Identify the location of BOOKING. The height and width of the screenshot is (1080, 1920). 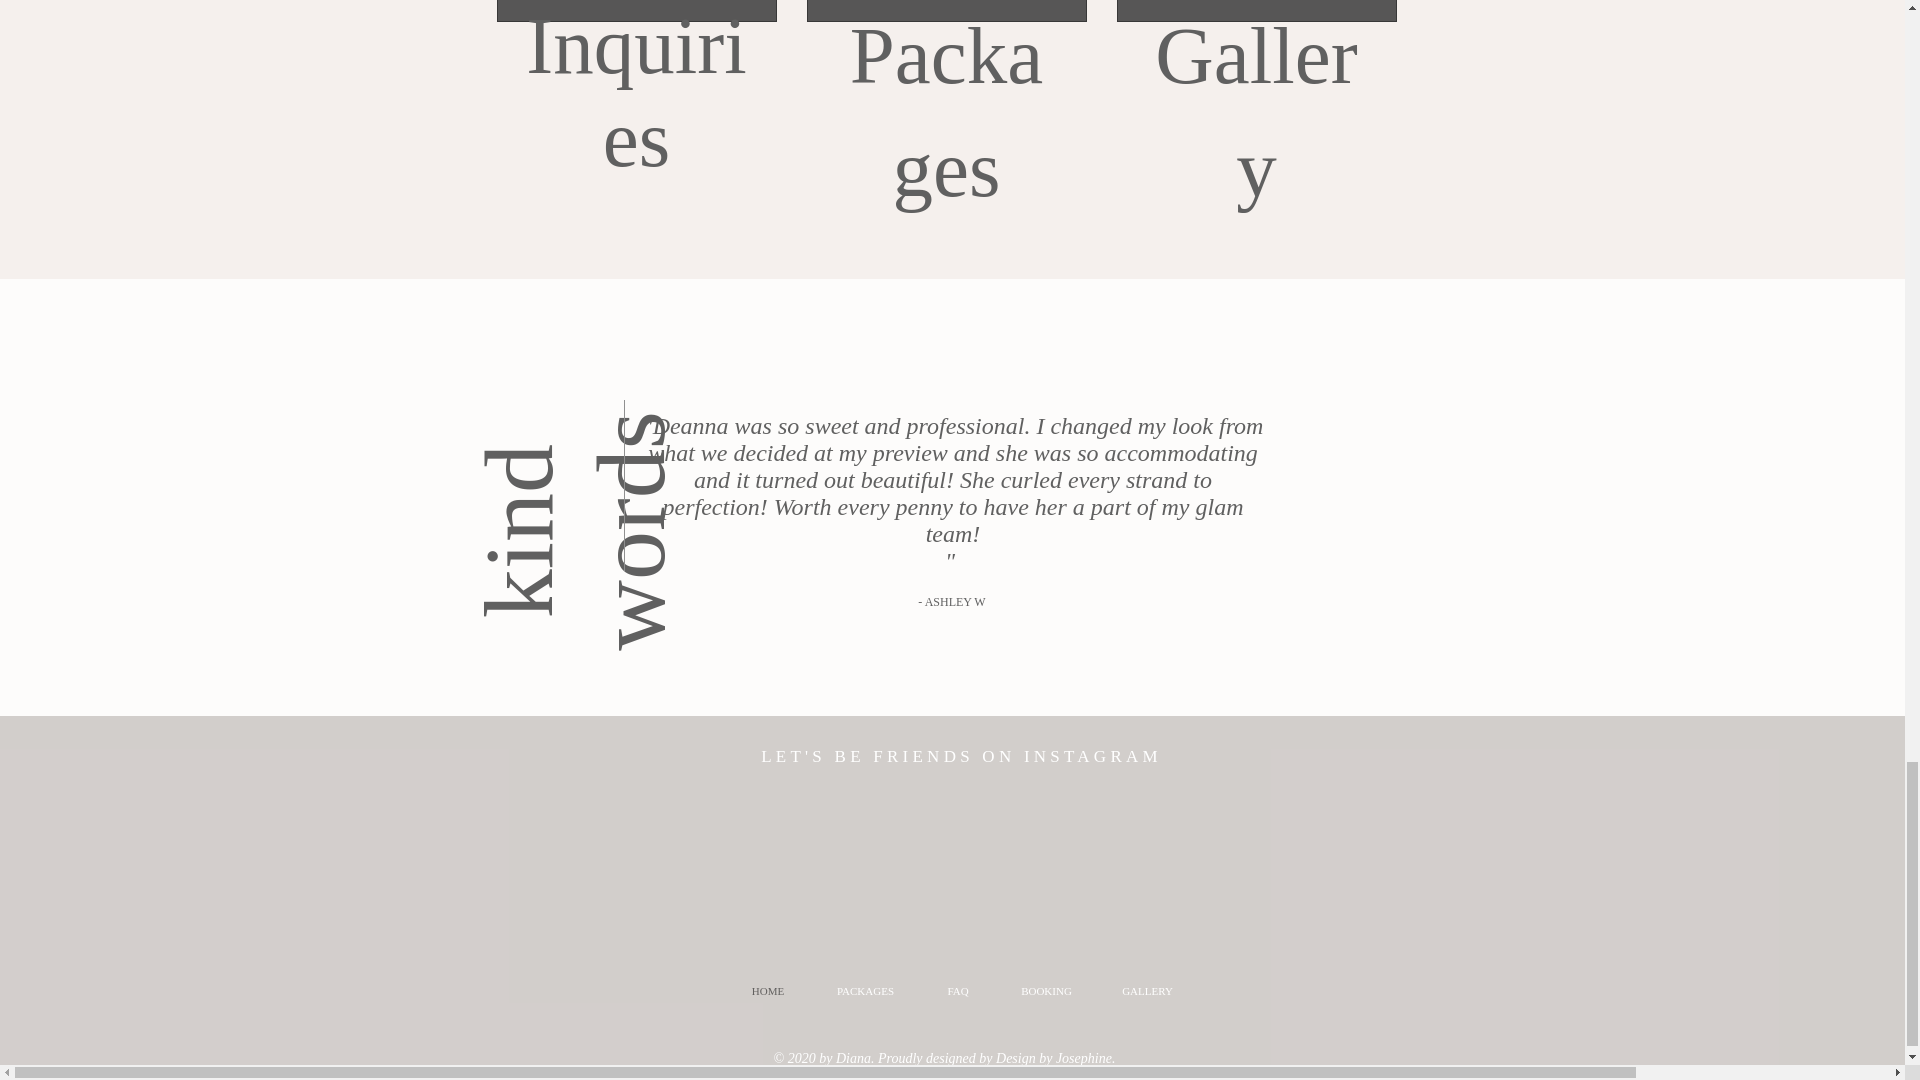
(1047, 990).